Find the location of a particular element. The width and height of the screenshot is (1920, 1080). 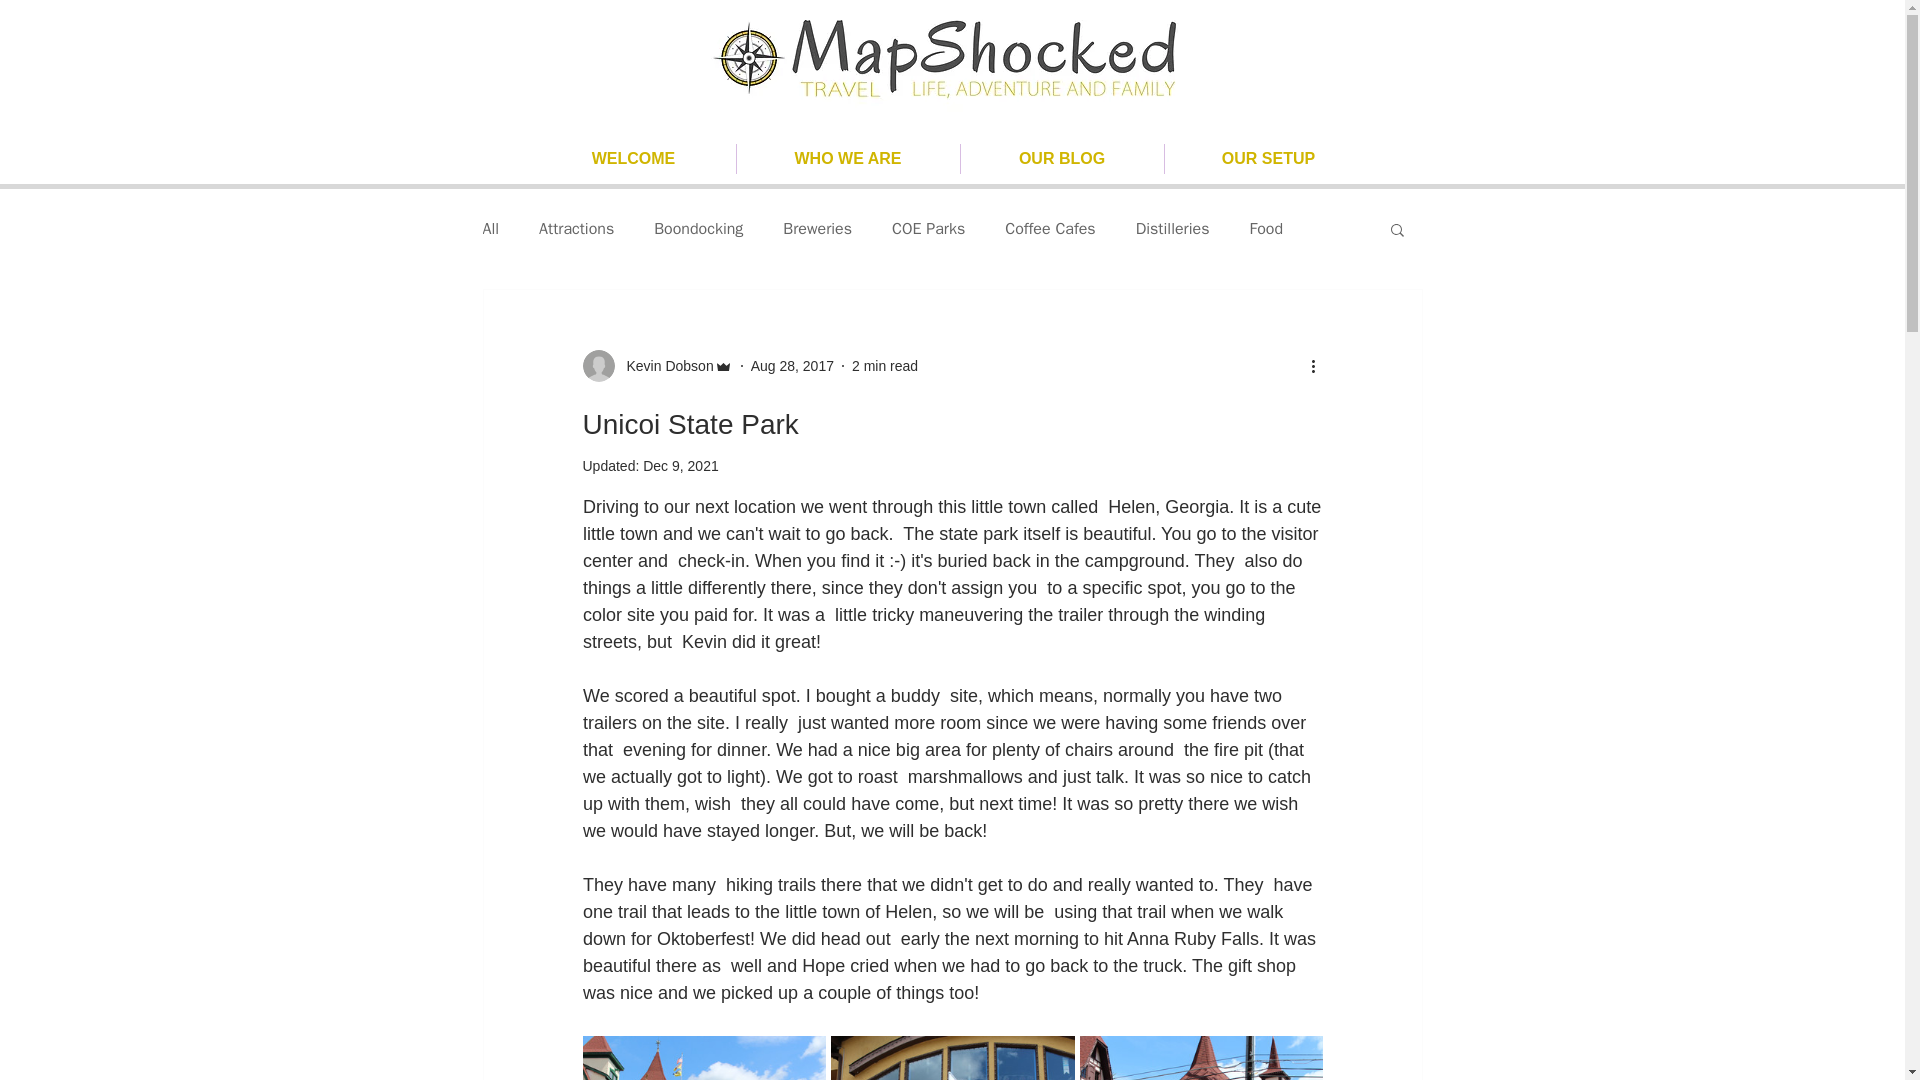

WELCOME is located at coordinates (633, 158).